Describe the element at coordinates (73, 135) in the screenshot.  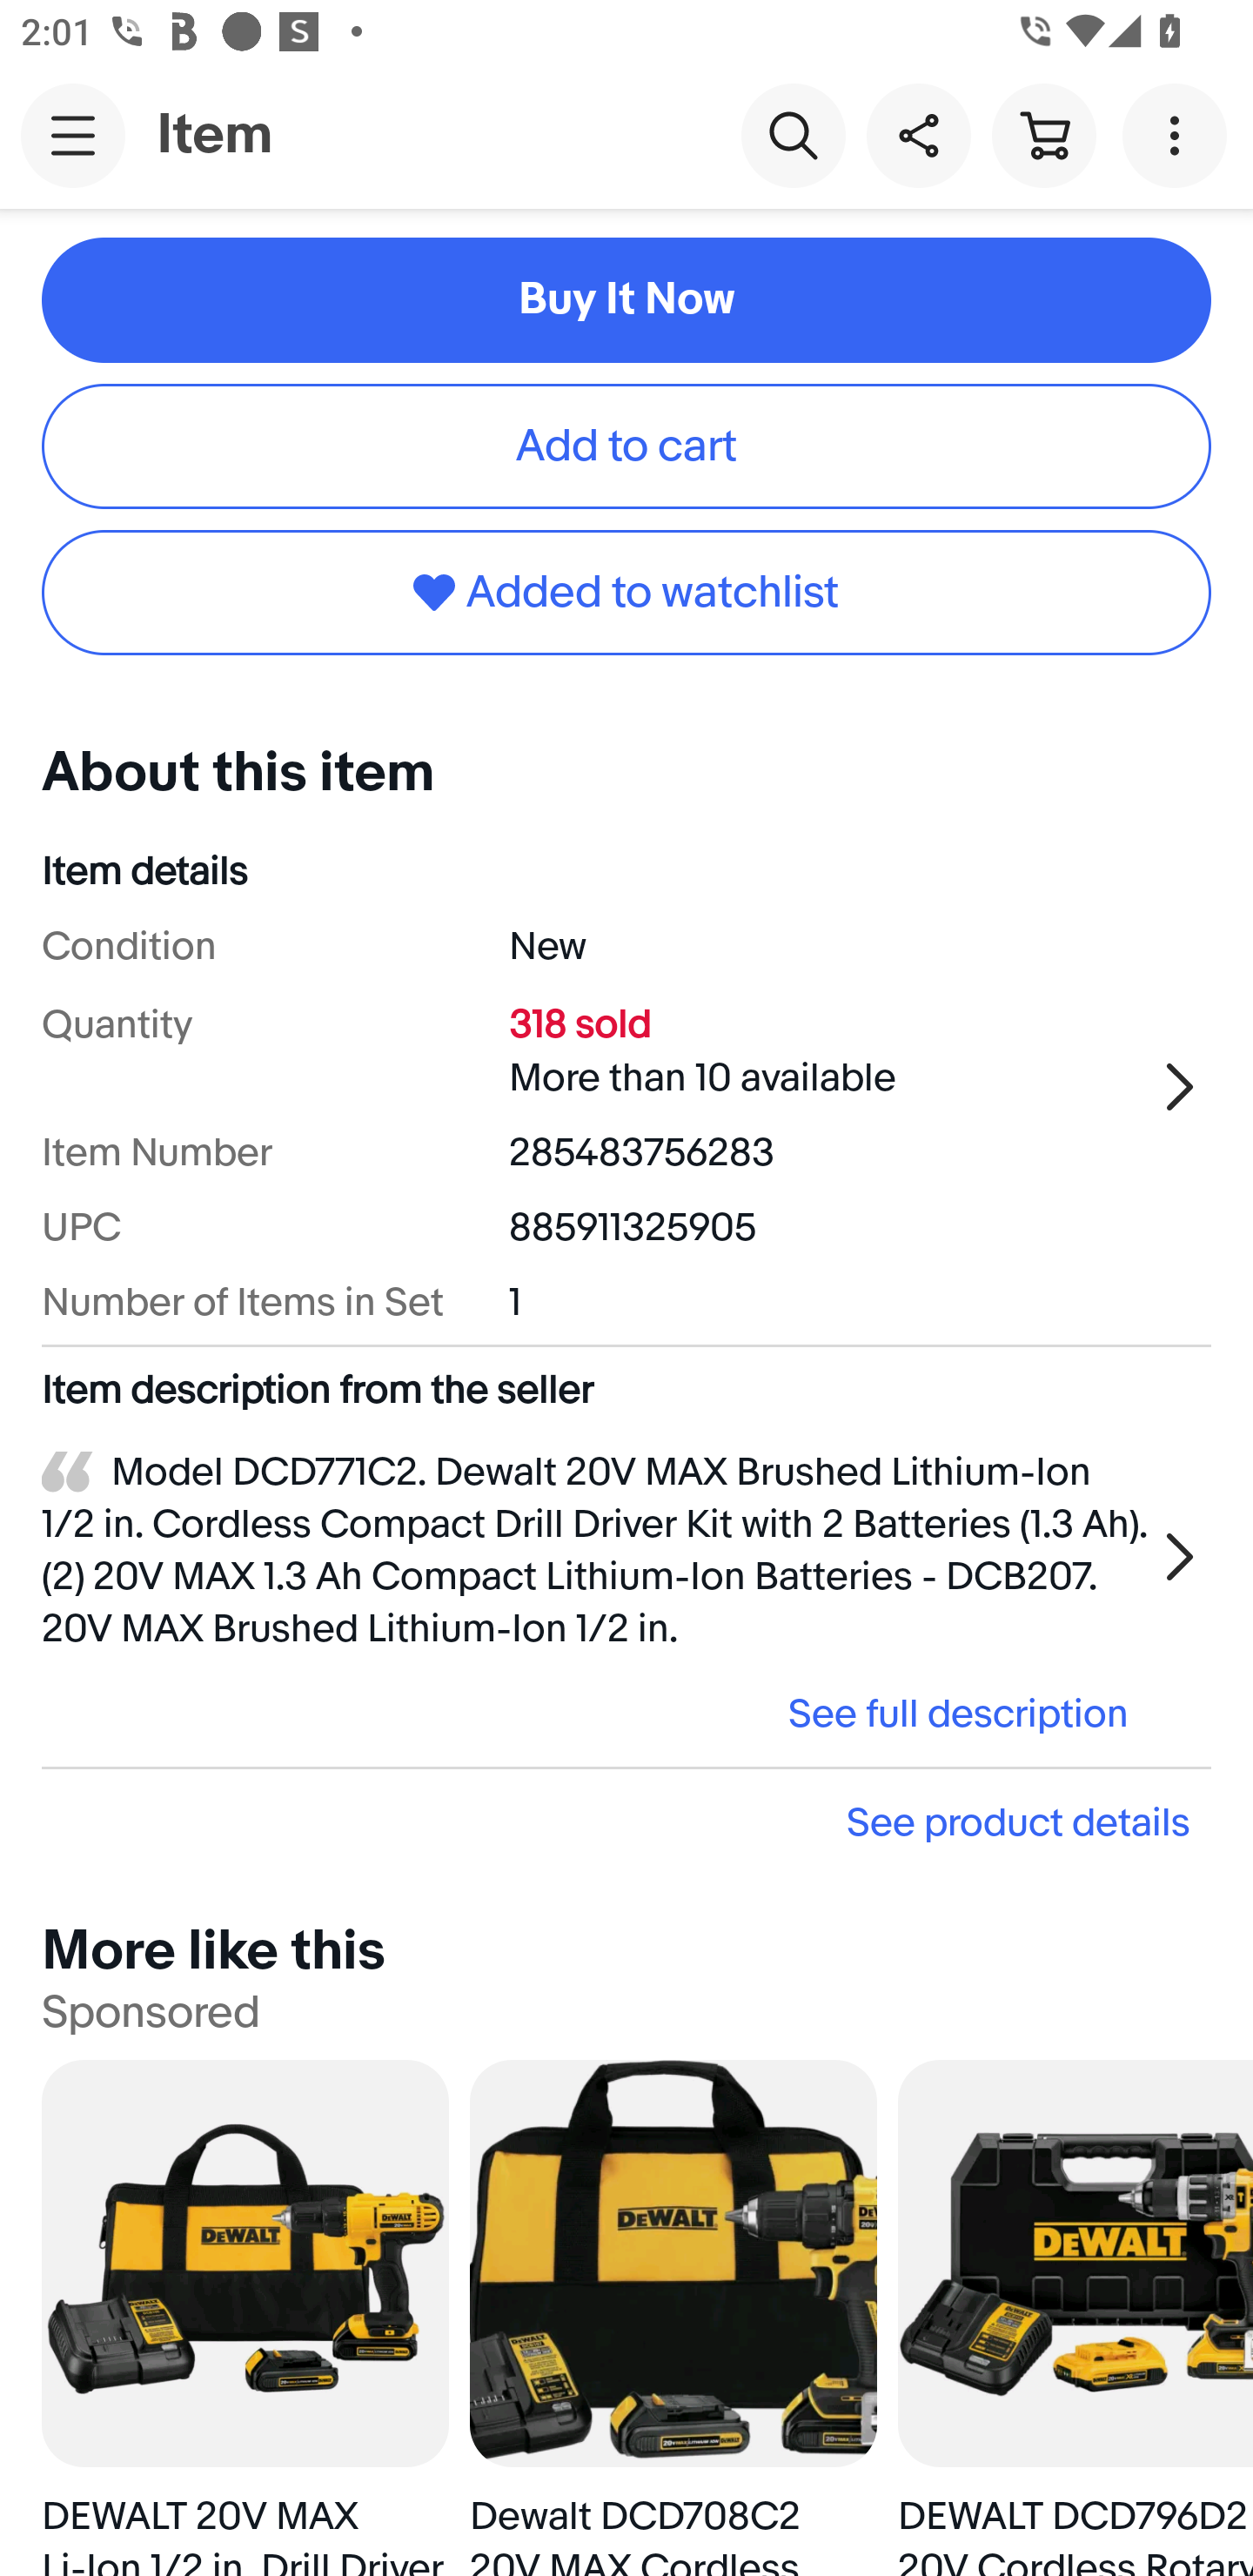
I see `Main navigation, open` at that location.